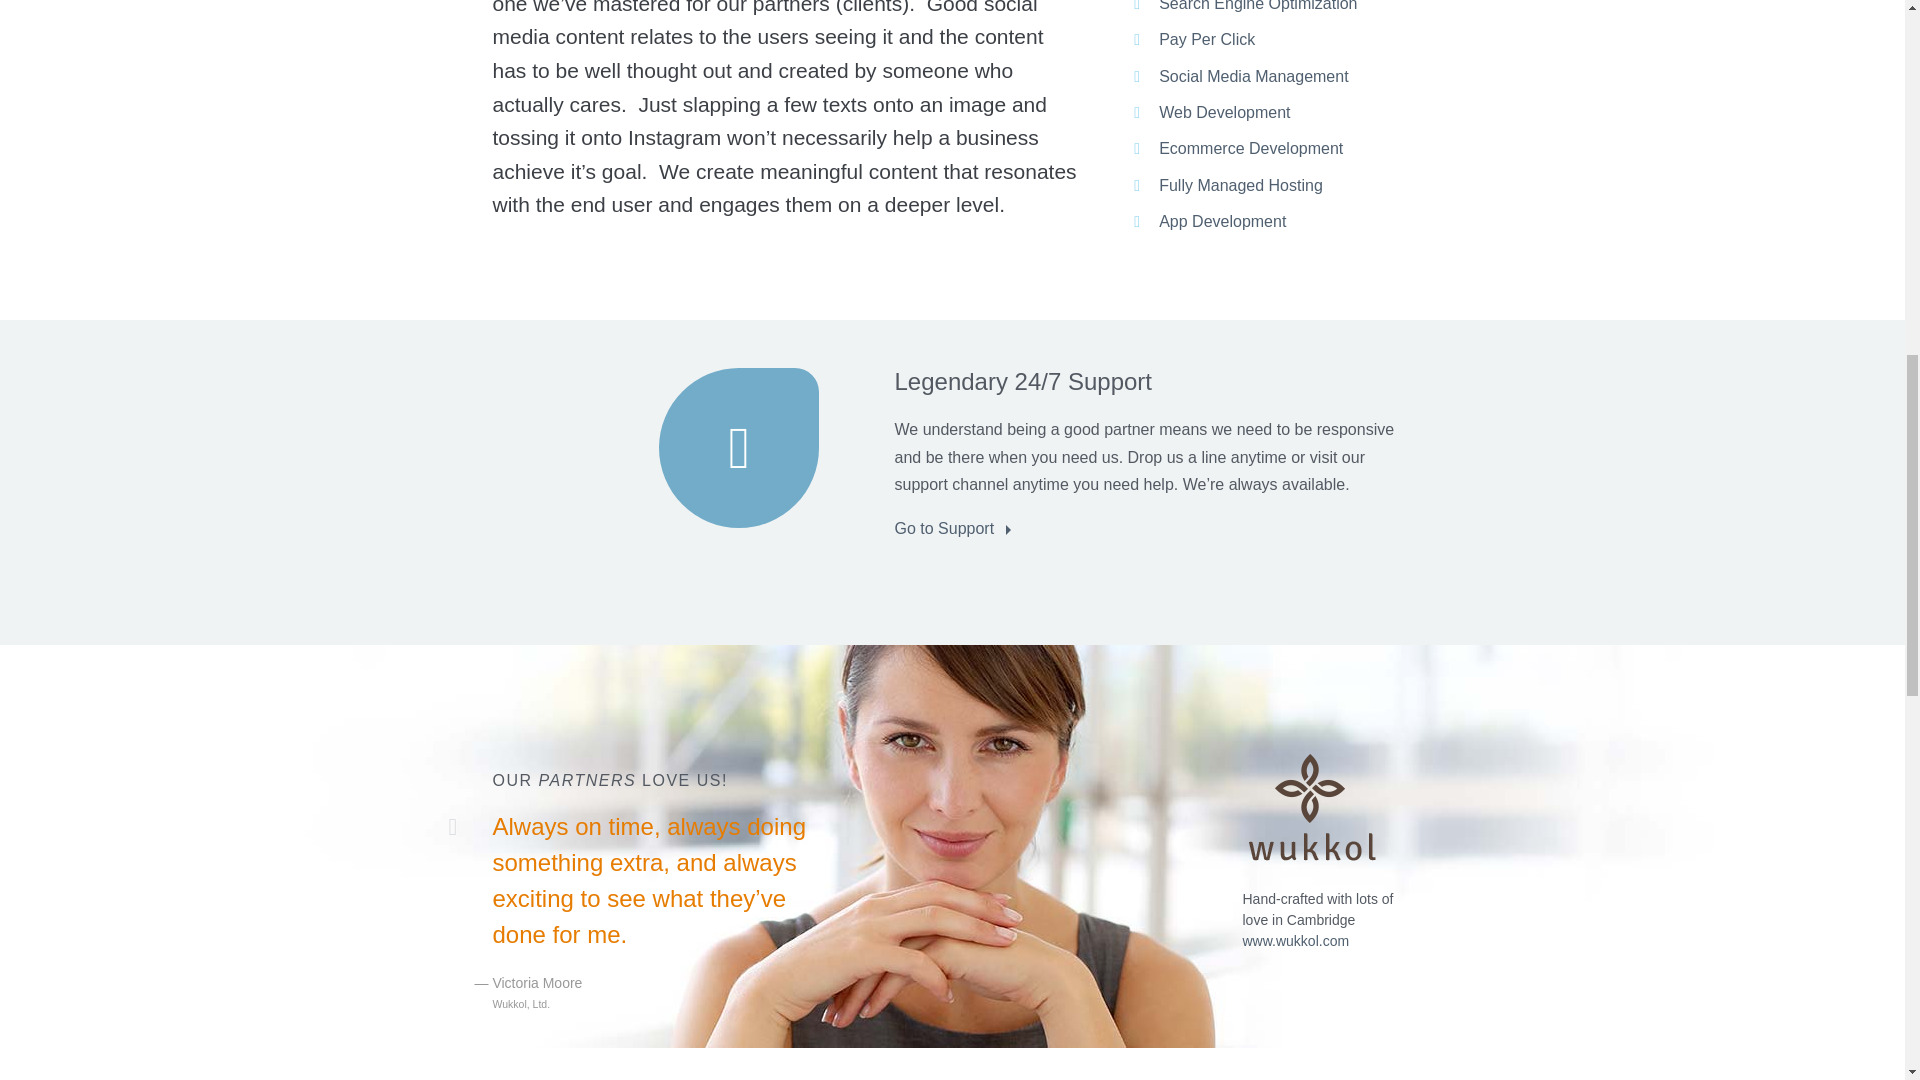  Describe the element at coordinates (1240, 186) in the screenshot. I see `Fully Managed Hosting` at that location.